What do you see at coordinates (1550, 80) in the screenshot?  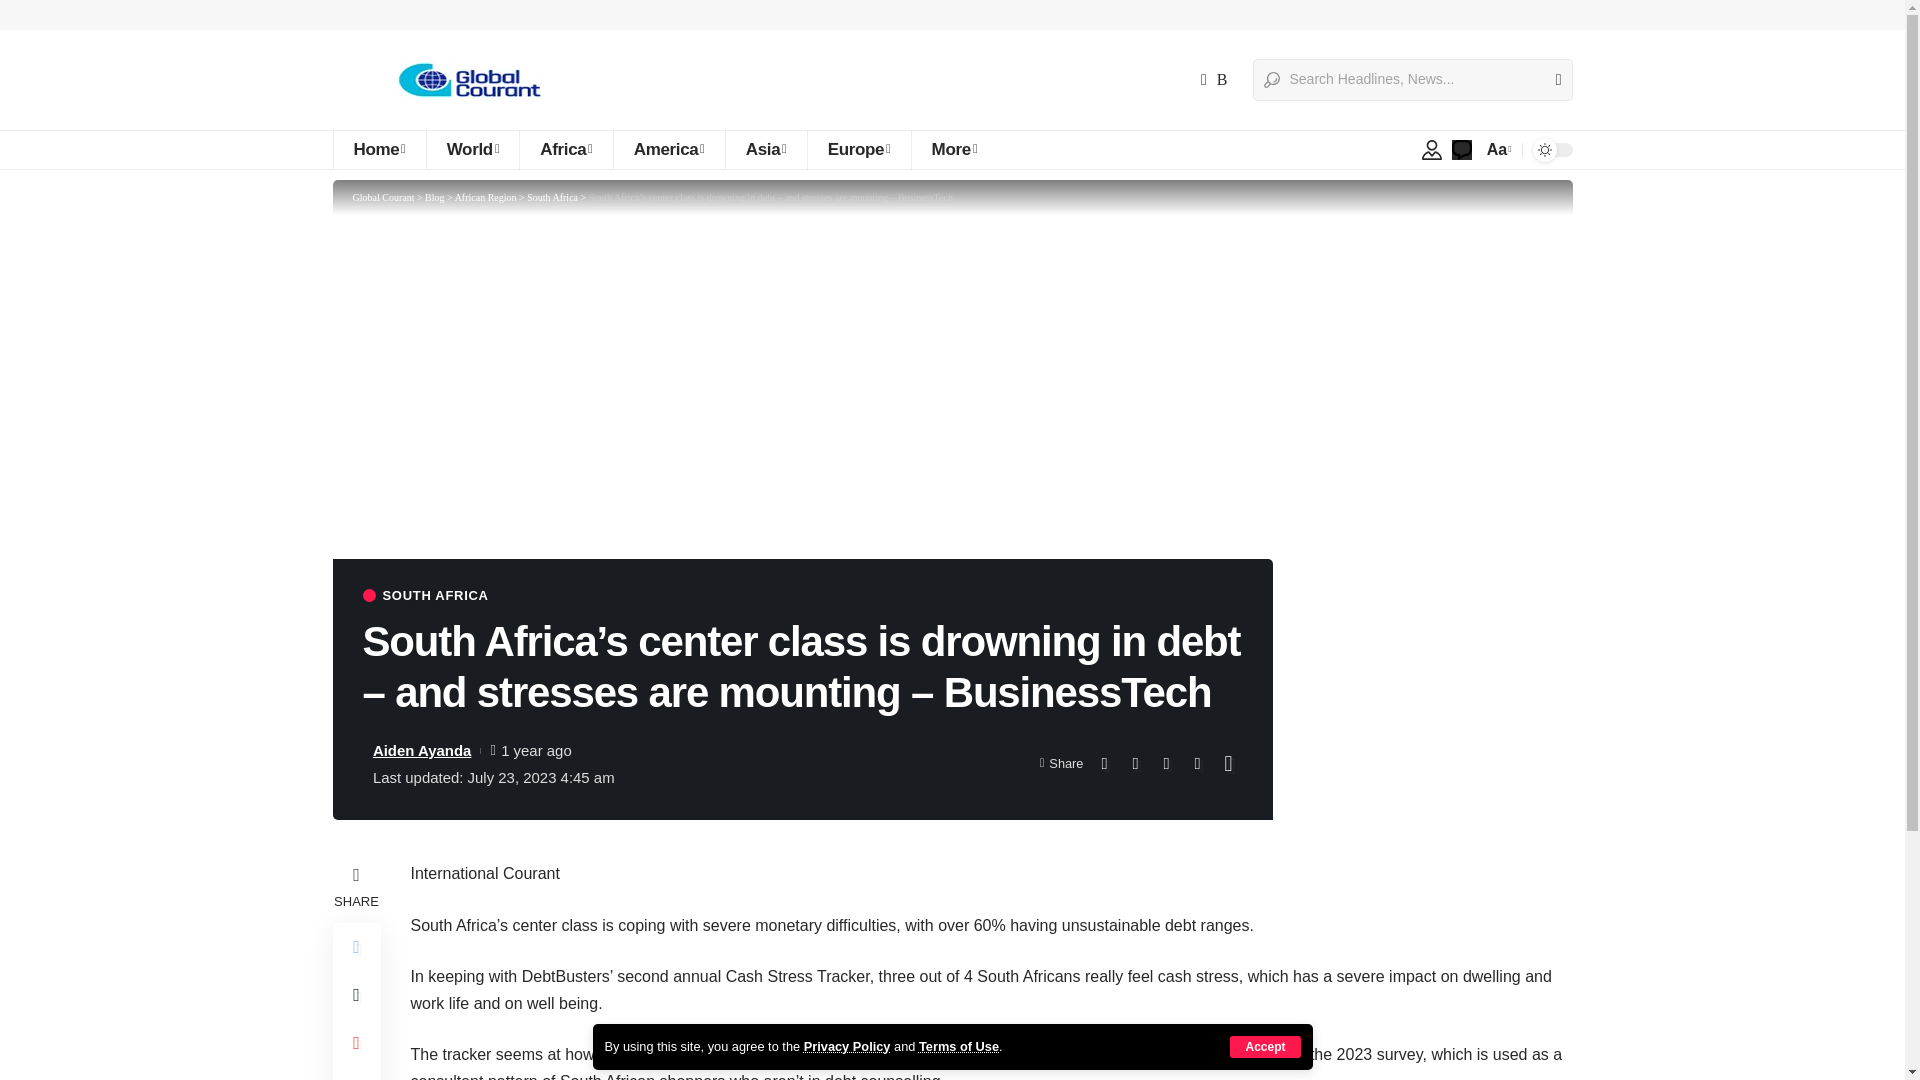 I see `Search` at bounding box center [1550, 80].